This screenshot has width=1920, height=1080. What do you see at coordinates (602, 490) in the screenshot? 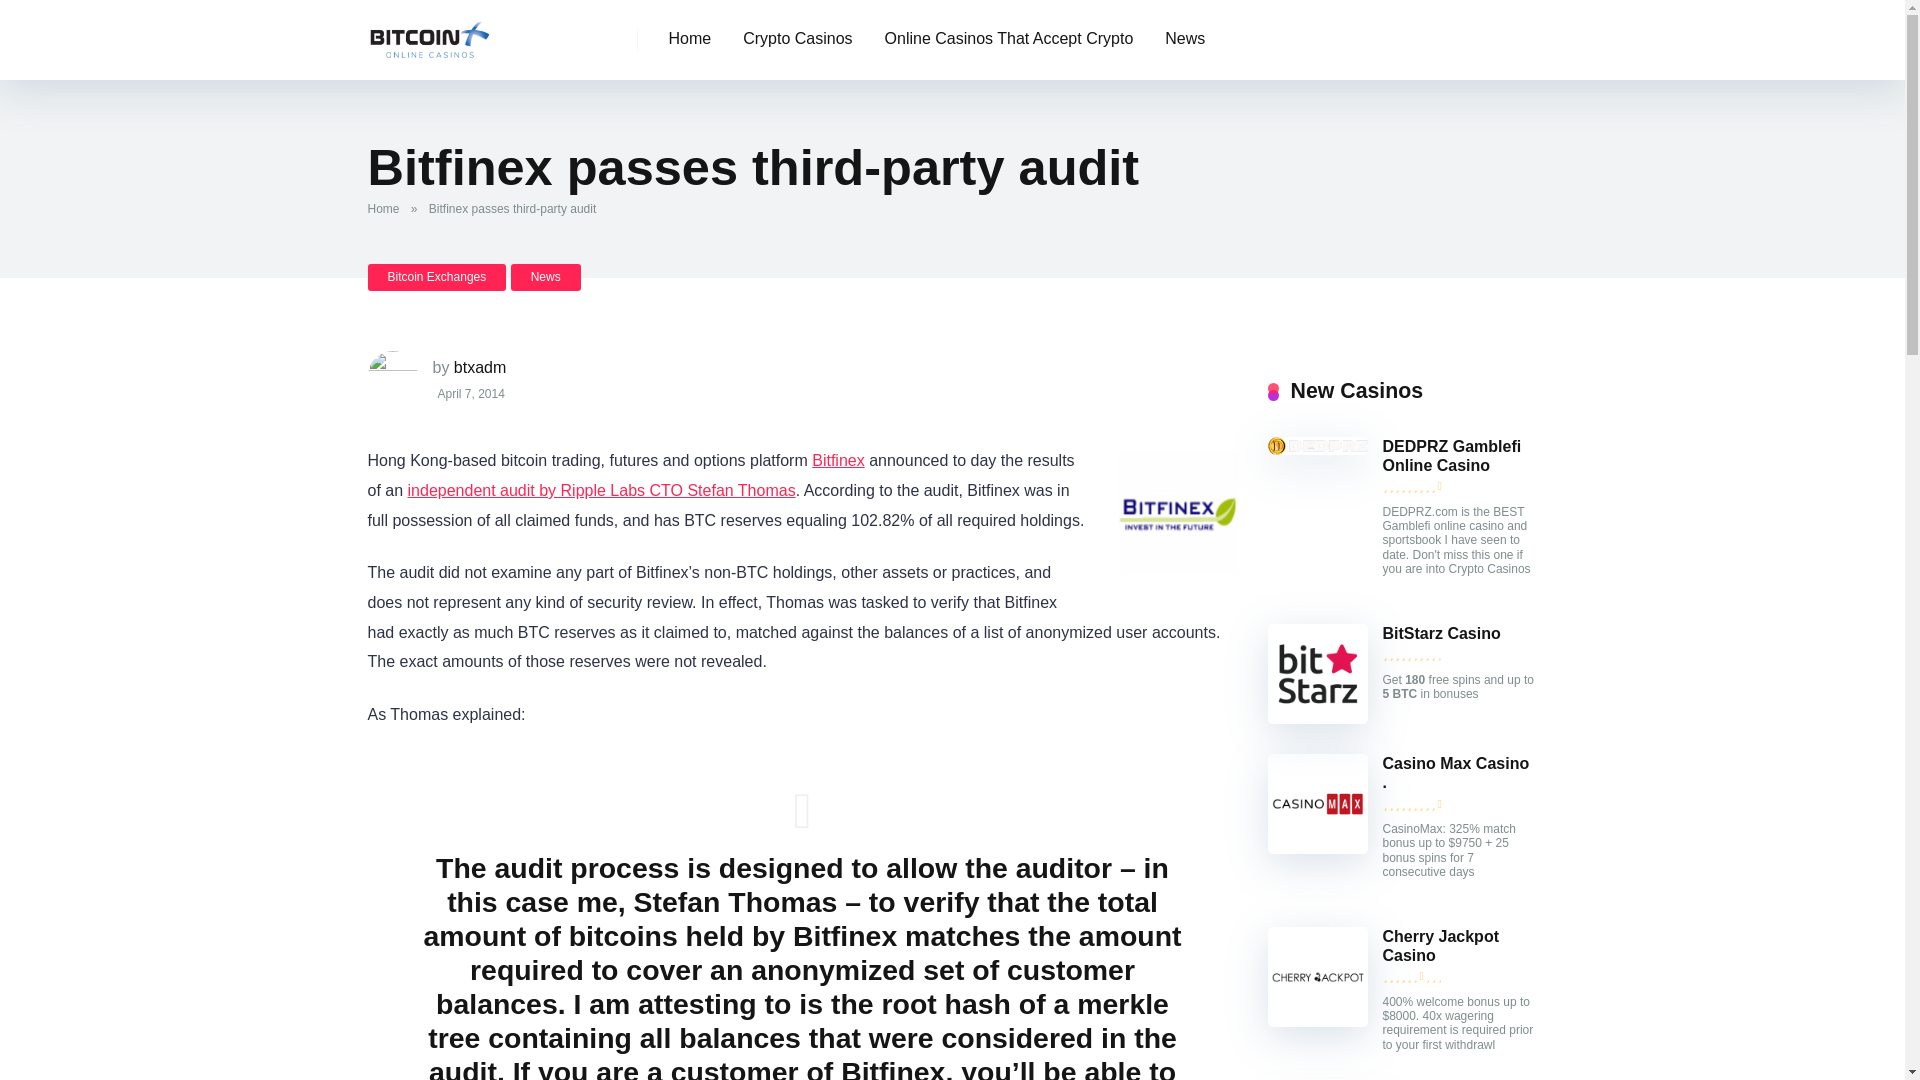
I see `independent audit by Ripple Labs CTO Stefan Thomas` at bounding box center [602, 490].